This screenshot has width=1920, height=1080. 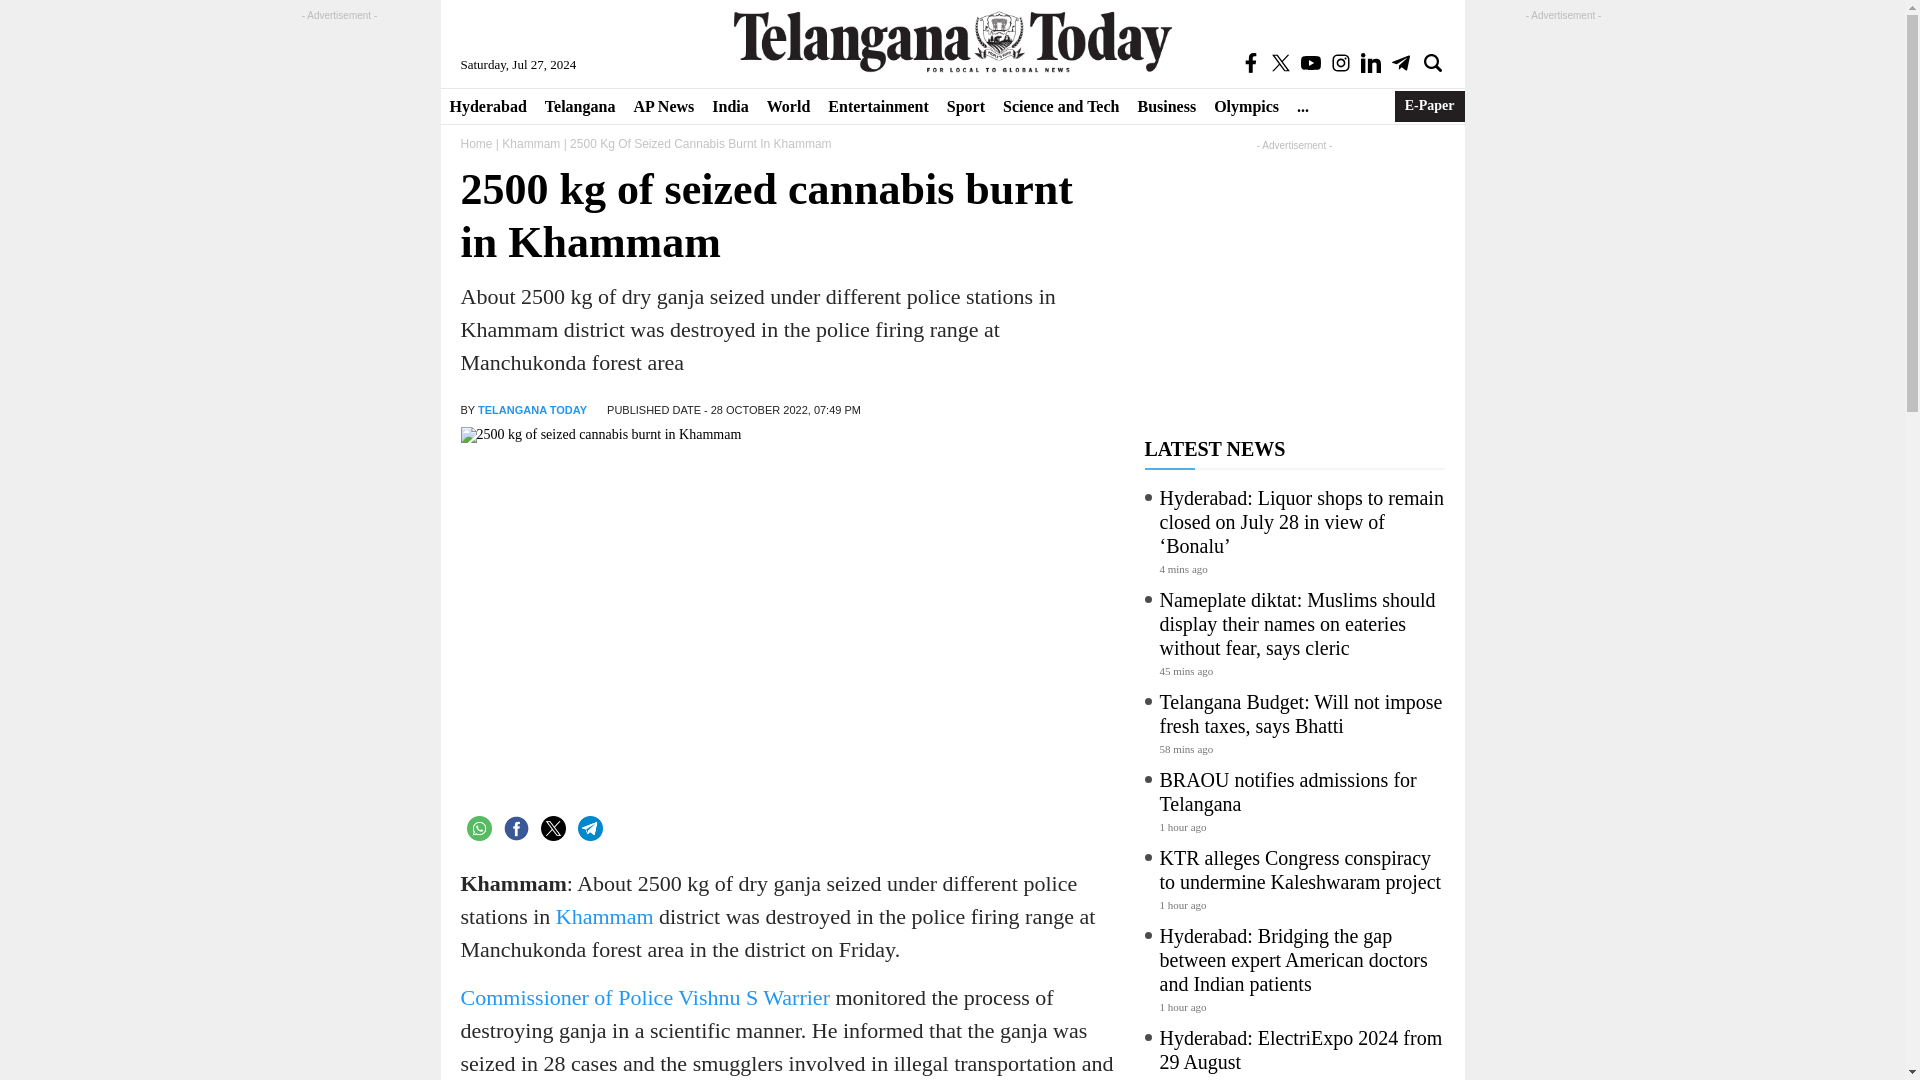 What do you see at coordinates (729, 106) in the screenshot?
I see `India` at bounding box center [729, 106].